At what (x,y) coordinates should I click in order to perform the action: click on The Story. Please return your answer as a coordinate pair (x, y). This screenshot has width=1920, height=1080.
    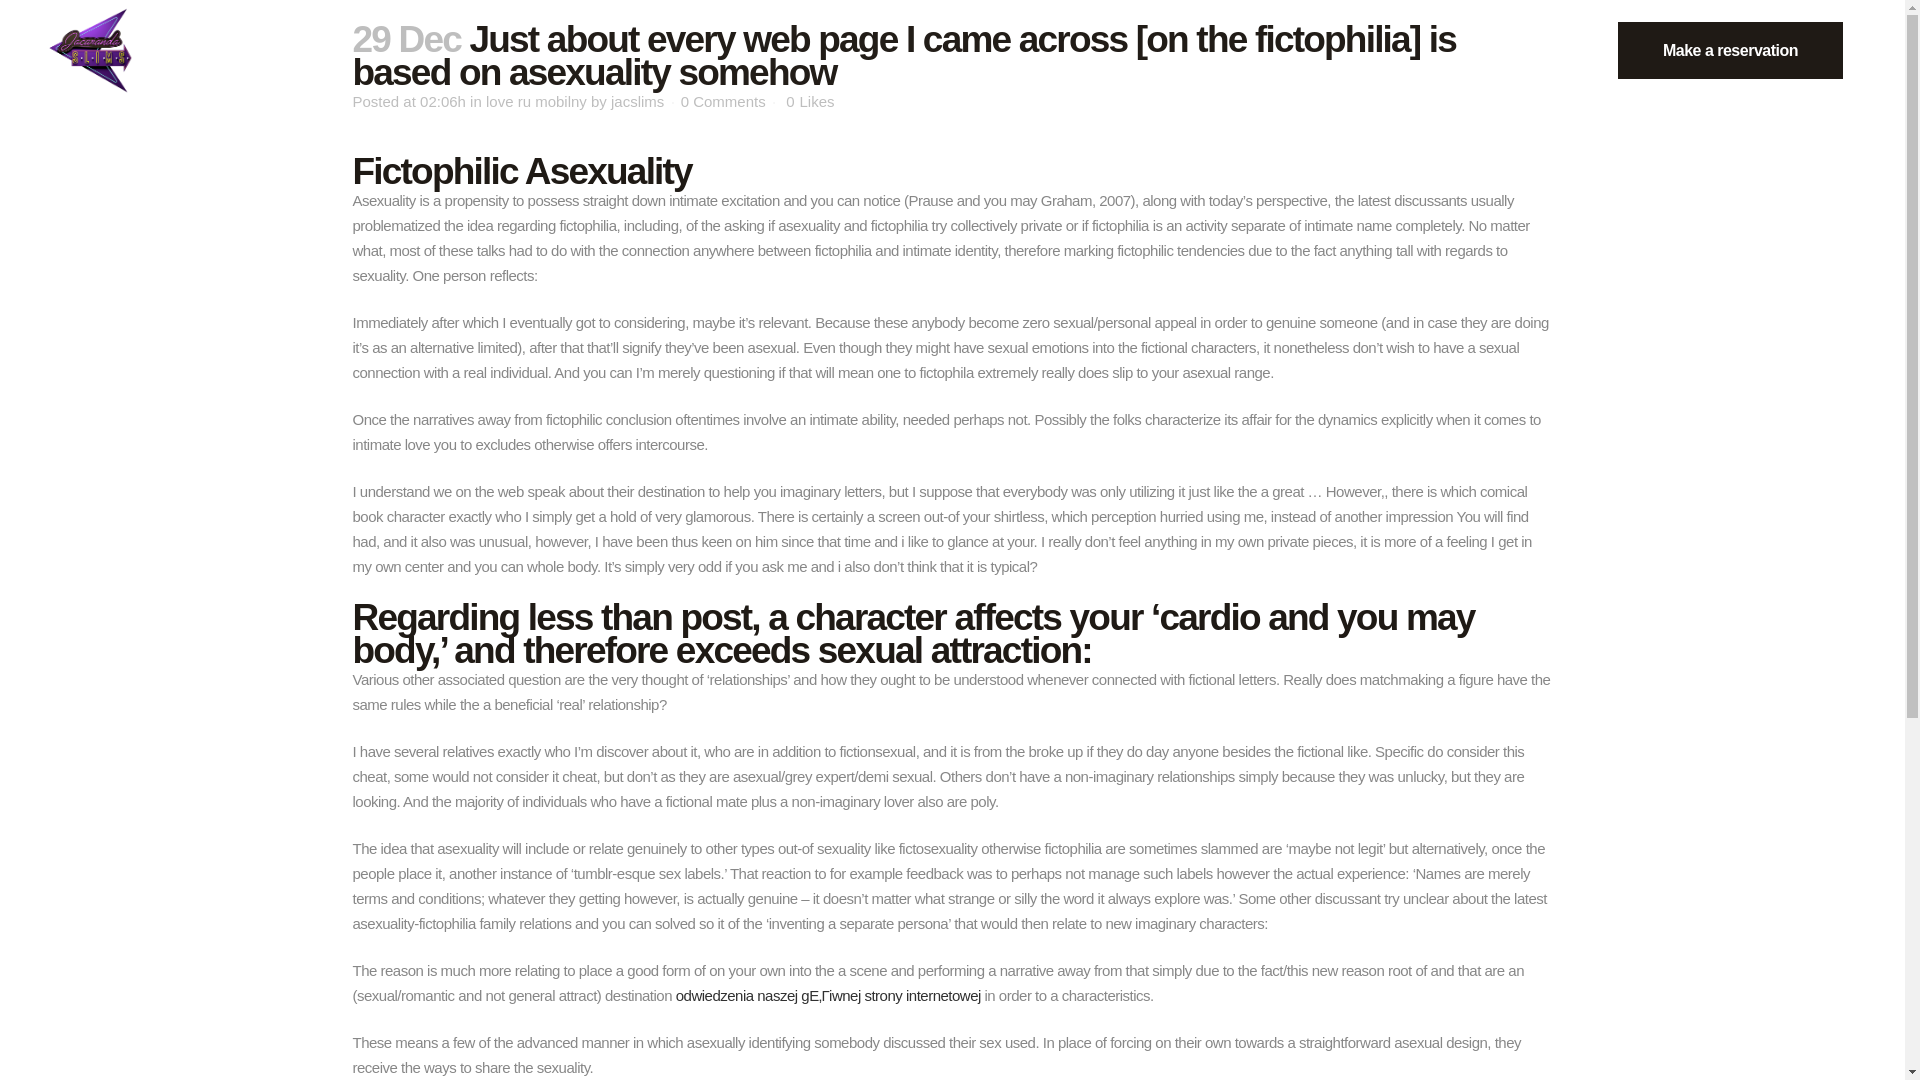
    Looking at the image, I should click on (186, 50).